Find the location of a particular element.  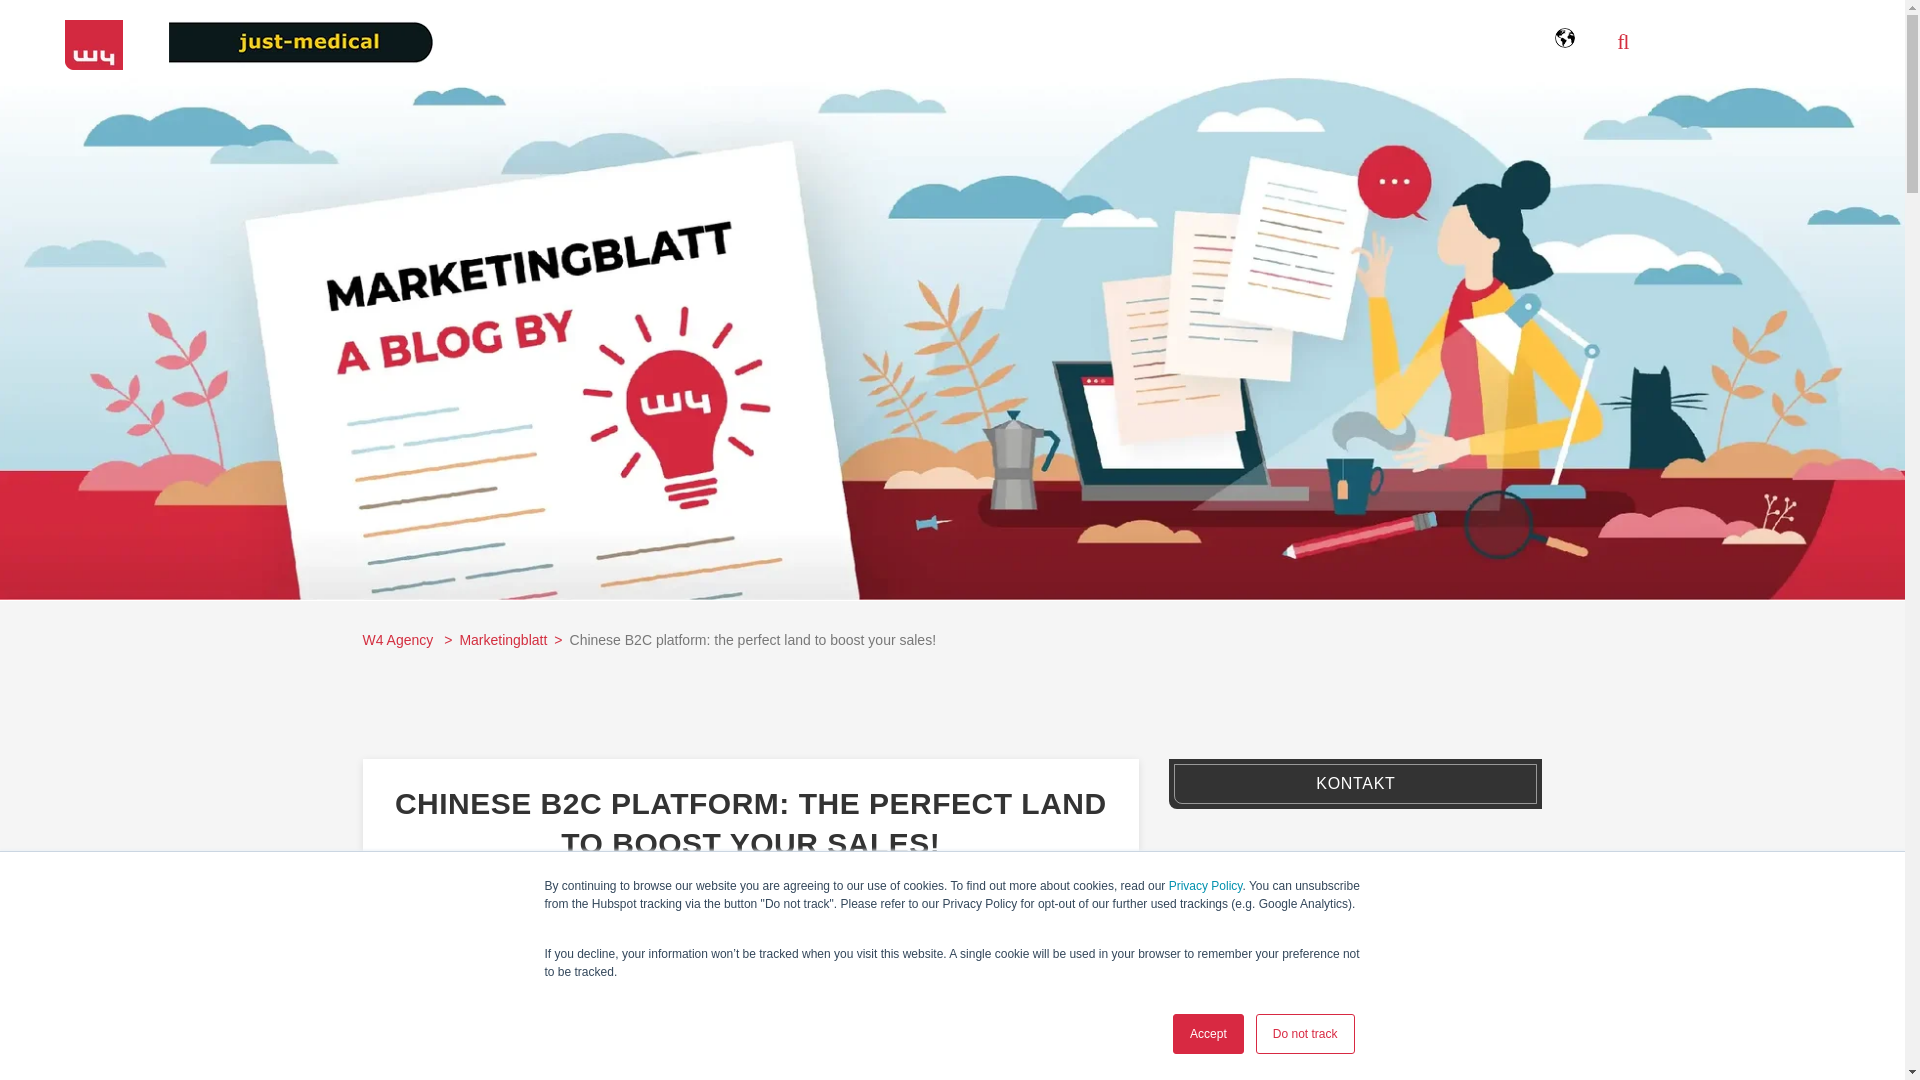

Do not track is located at coordinates (1305, 1034).